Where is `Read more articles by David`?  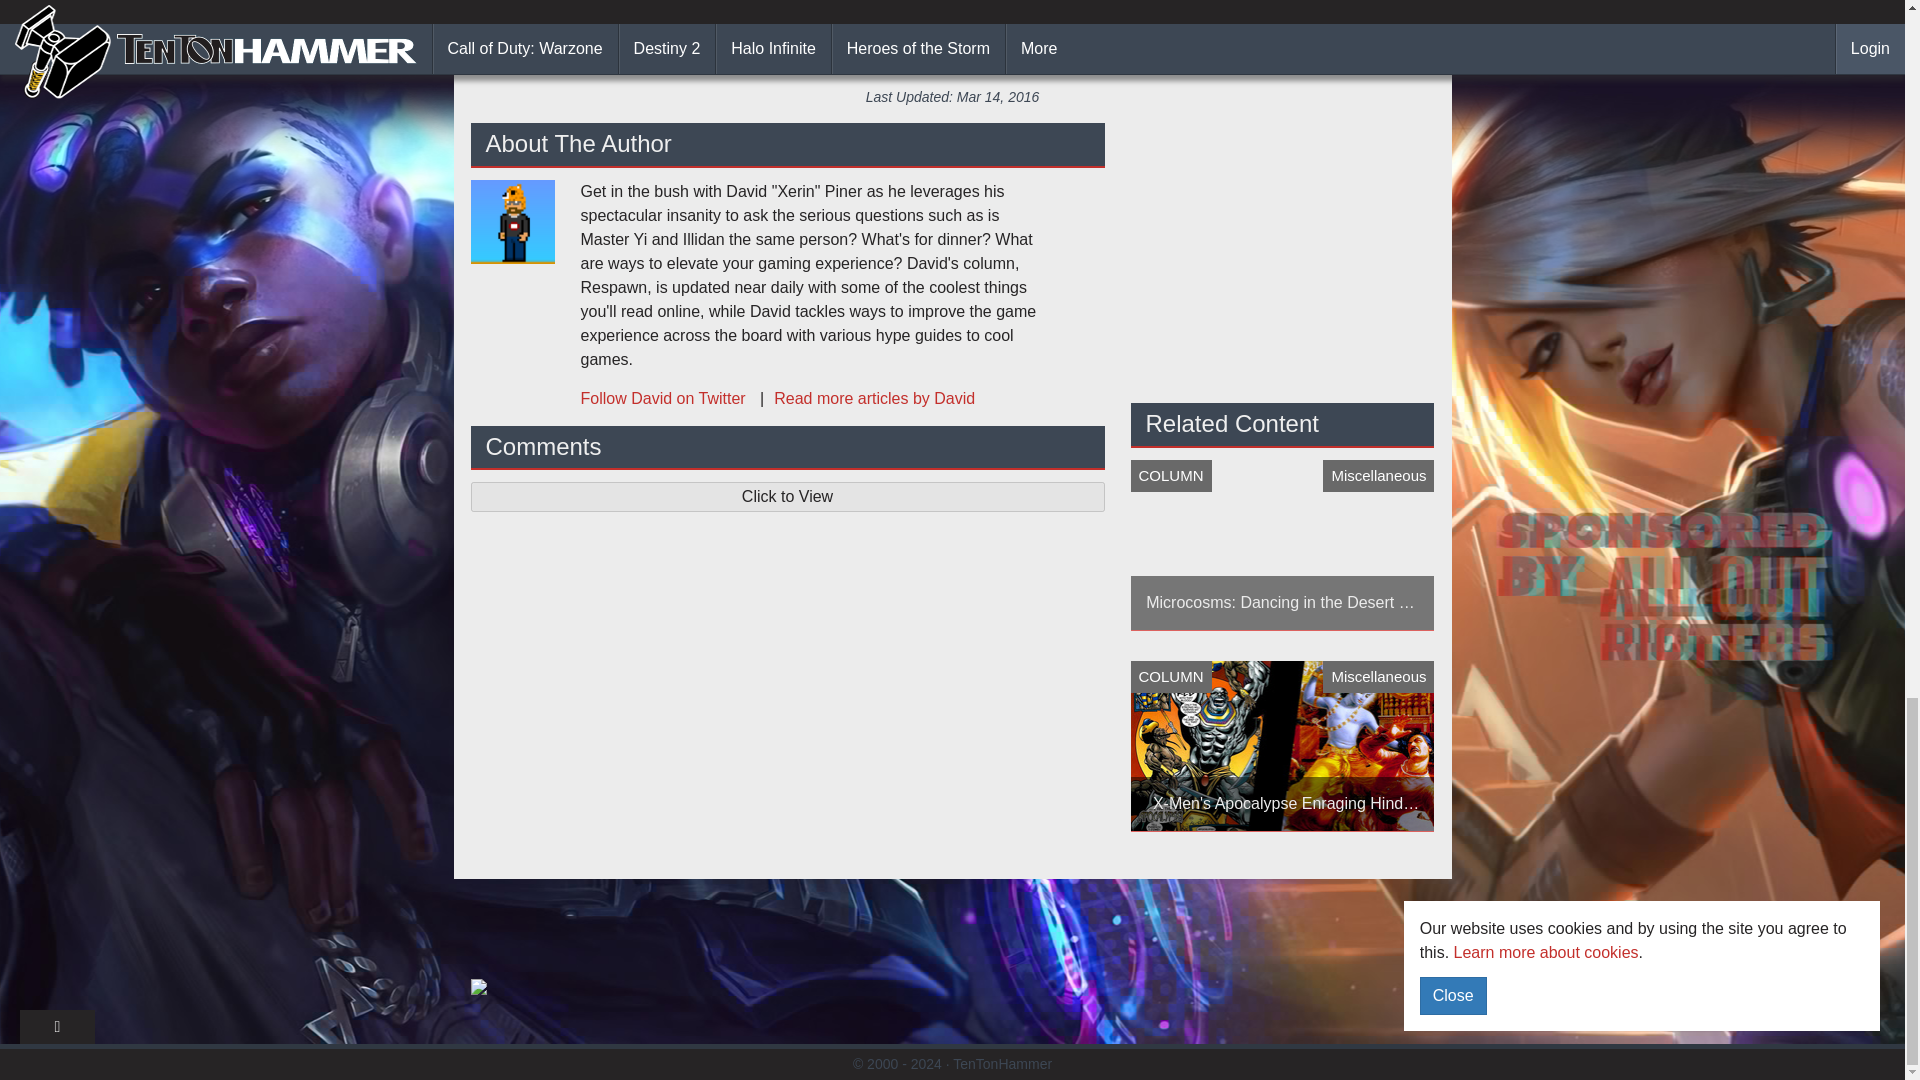
Read more articles by David is located at coordinates (862, 398).